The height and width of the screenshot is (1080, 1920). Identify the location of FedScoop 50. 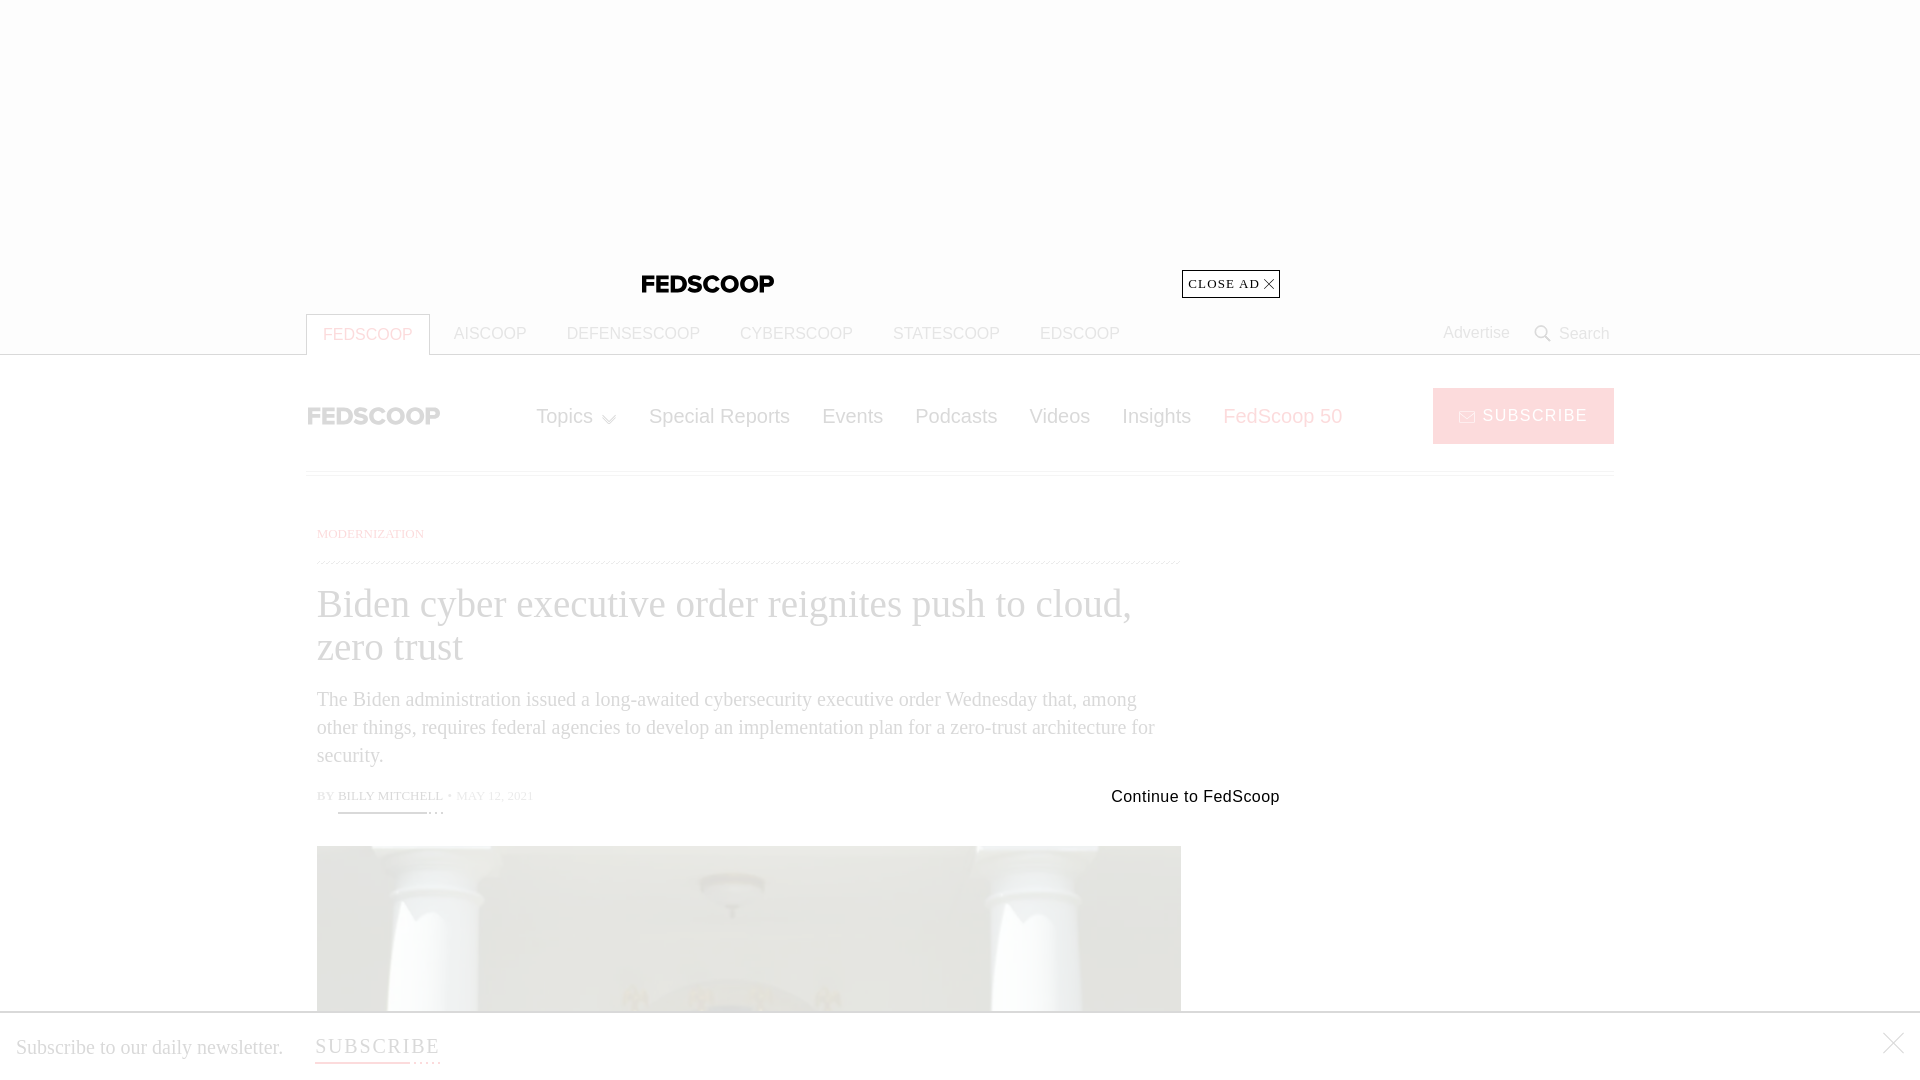
(1282, 415).